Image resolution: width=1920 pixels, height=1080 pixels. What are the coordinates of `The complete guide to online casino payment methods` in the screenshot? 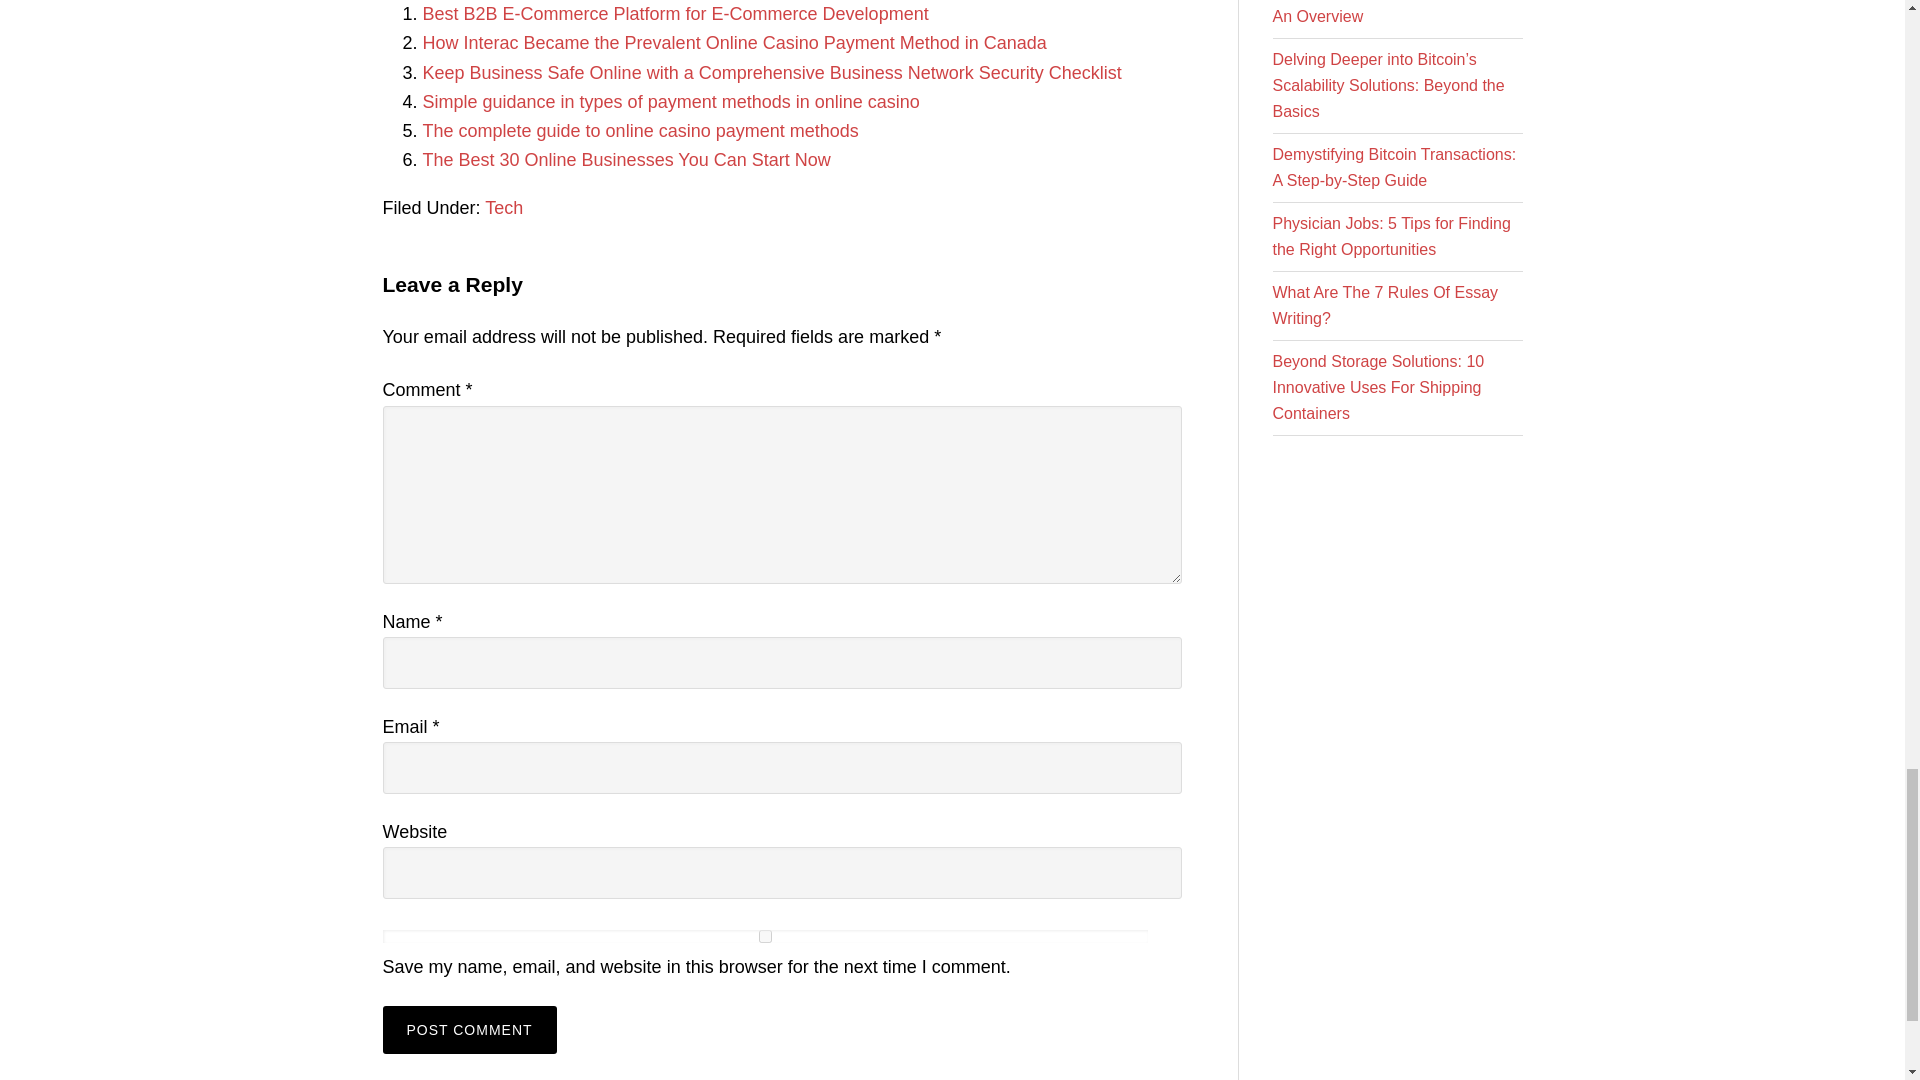 It's located at (640, 130).